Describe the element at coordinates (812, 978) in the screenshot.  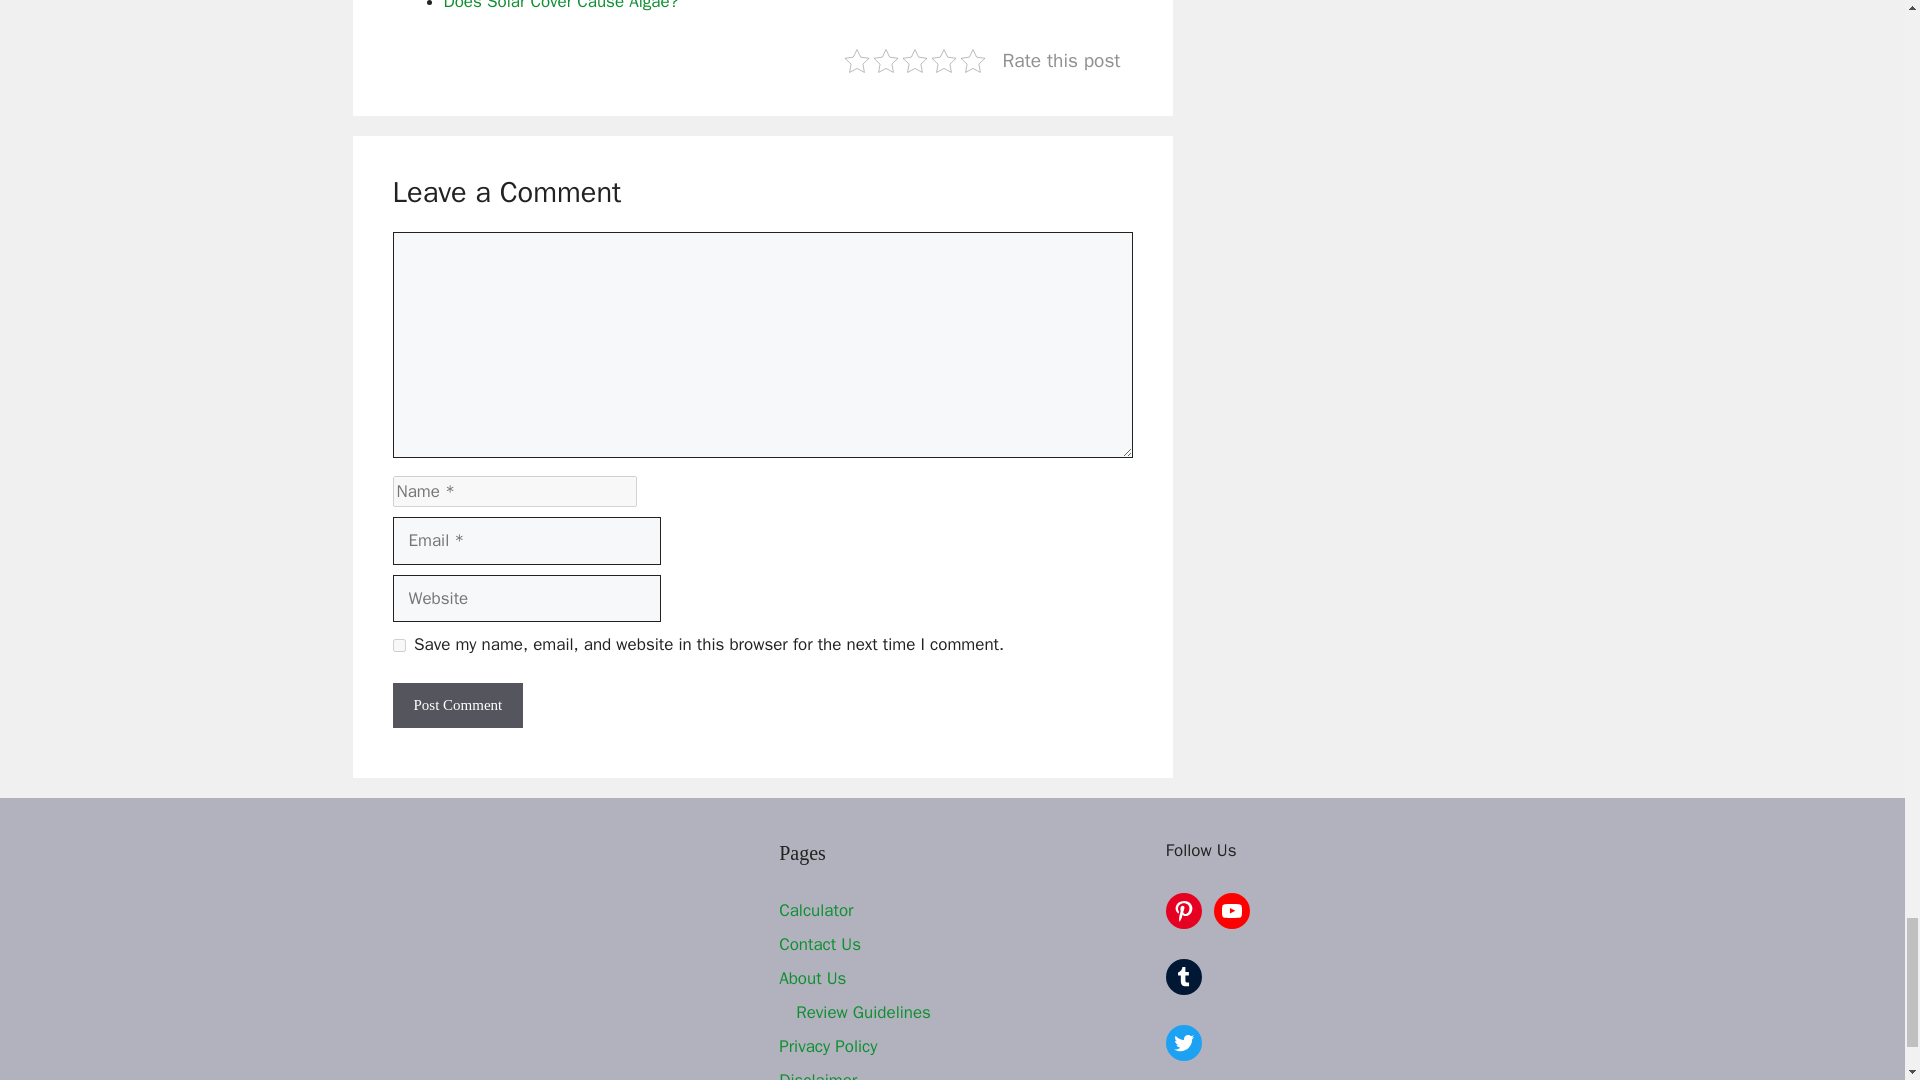
I see `About Us` at that location.